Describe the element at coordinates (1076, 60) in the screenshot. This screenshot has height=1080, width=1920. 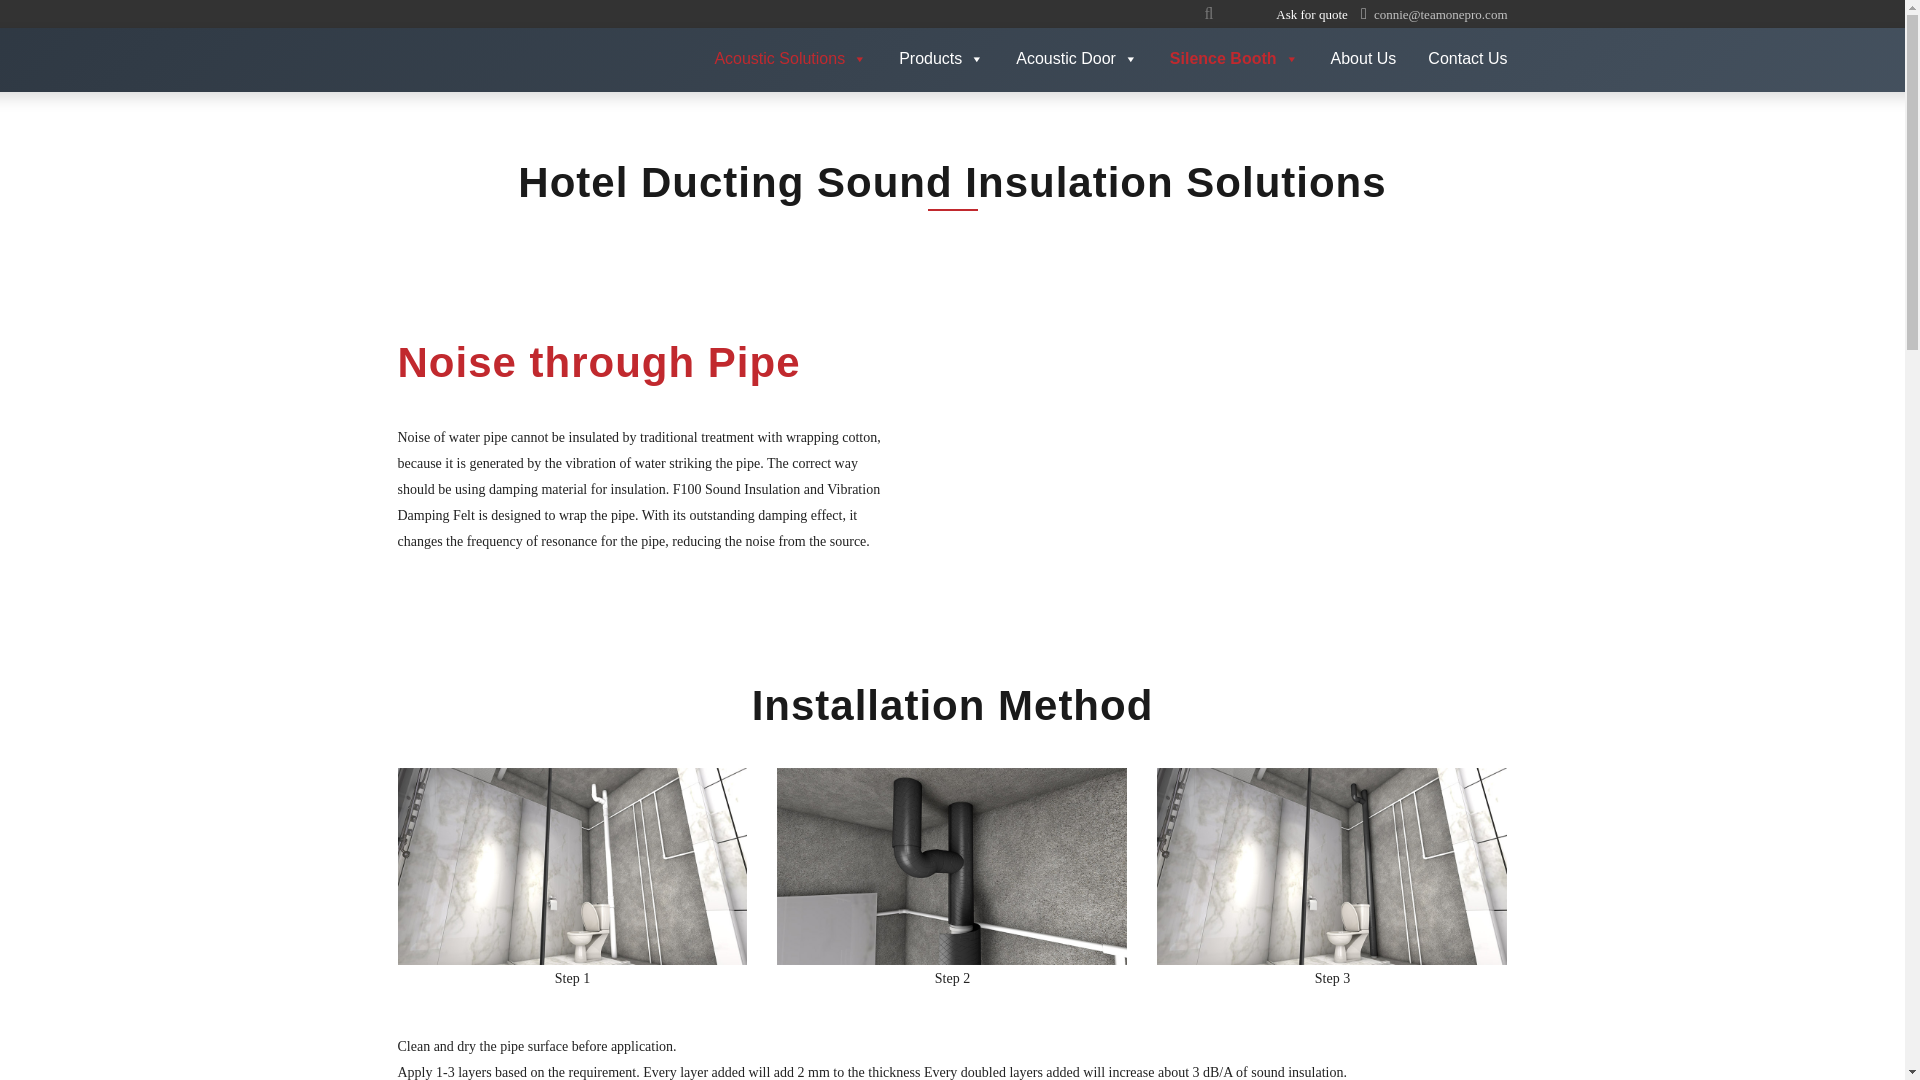
I see `Acoustic Door` at that location.